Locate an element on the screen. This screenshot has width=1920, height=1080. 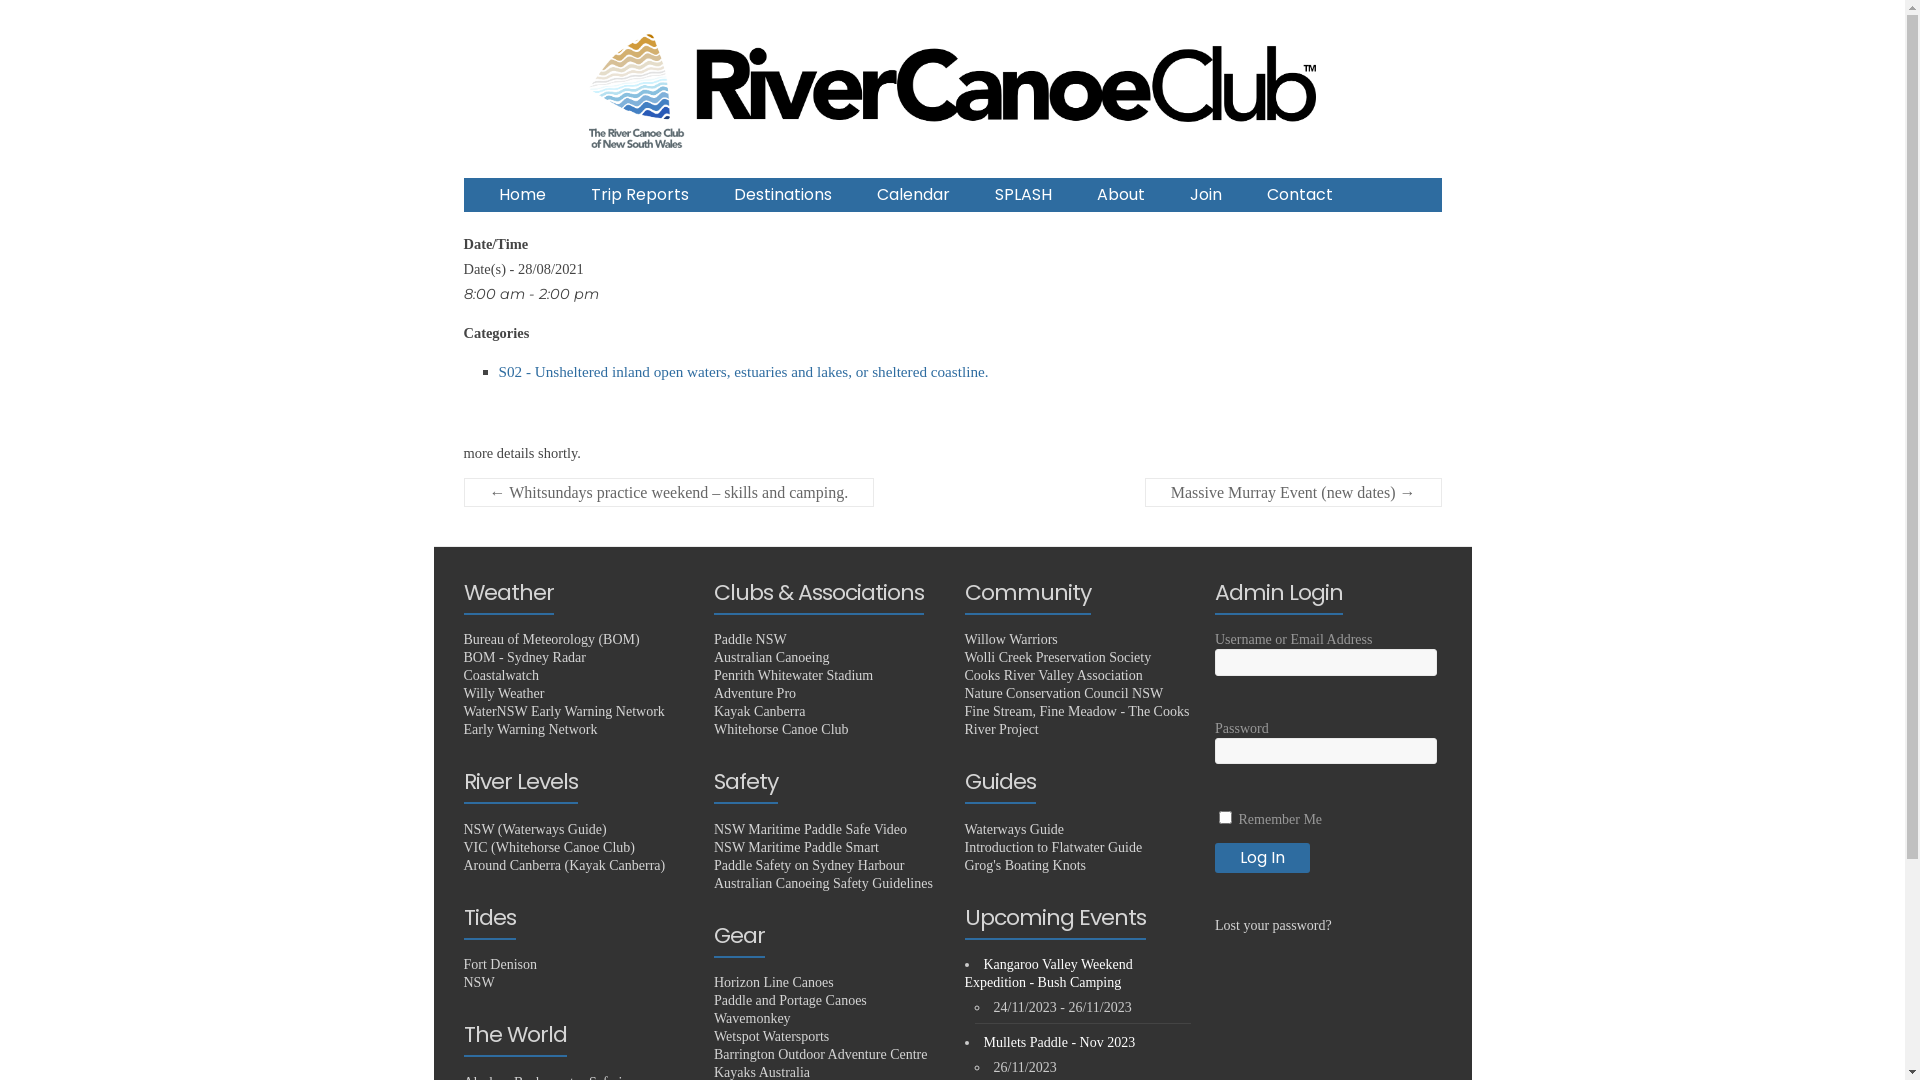
Willow Warriors is located at coordinates (1010, 640).